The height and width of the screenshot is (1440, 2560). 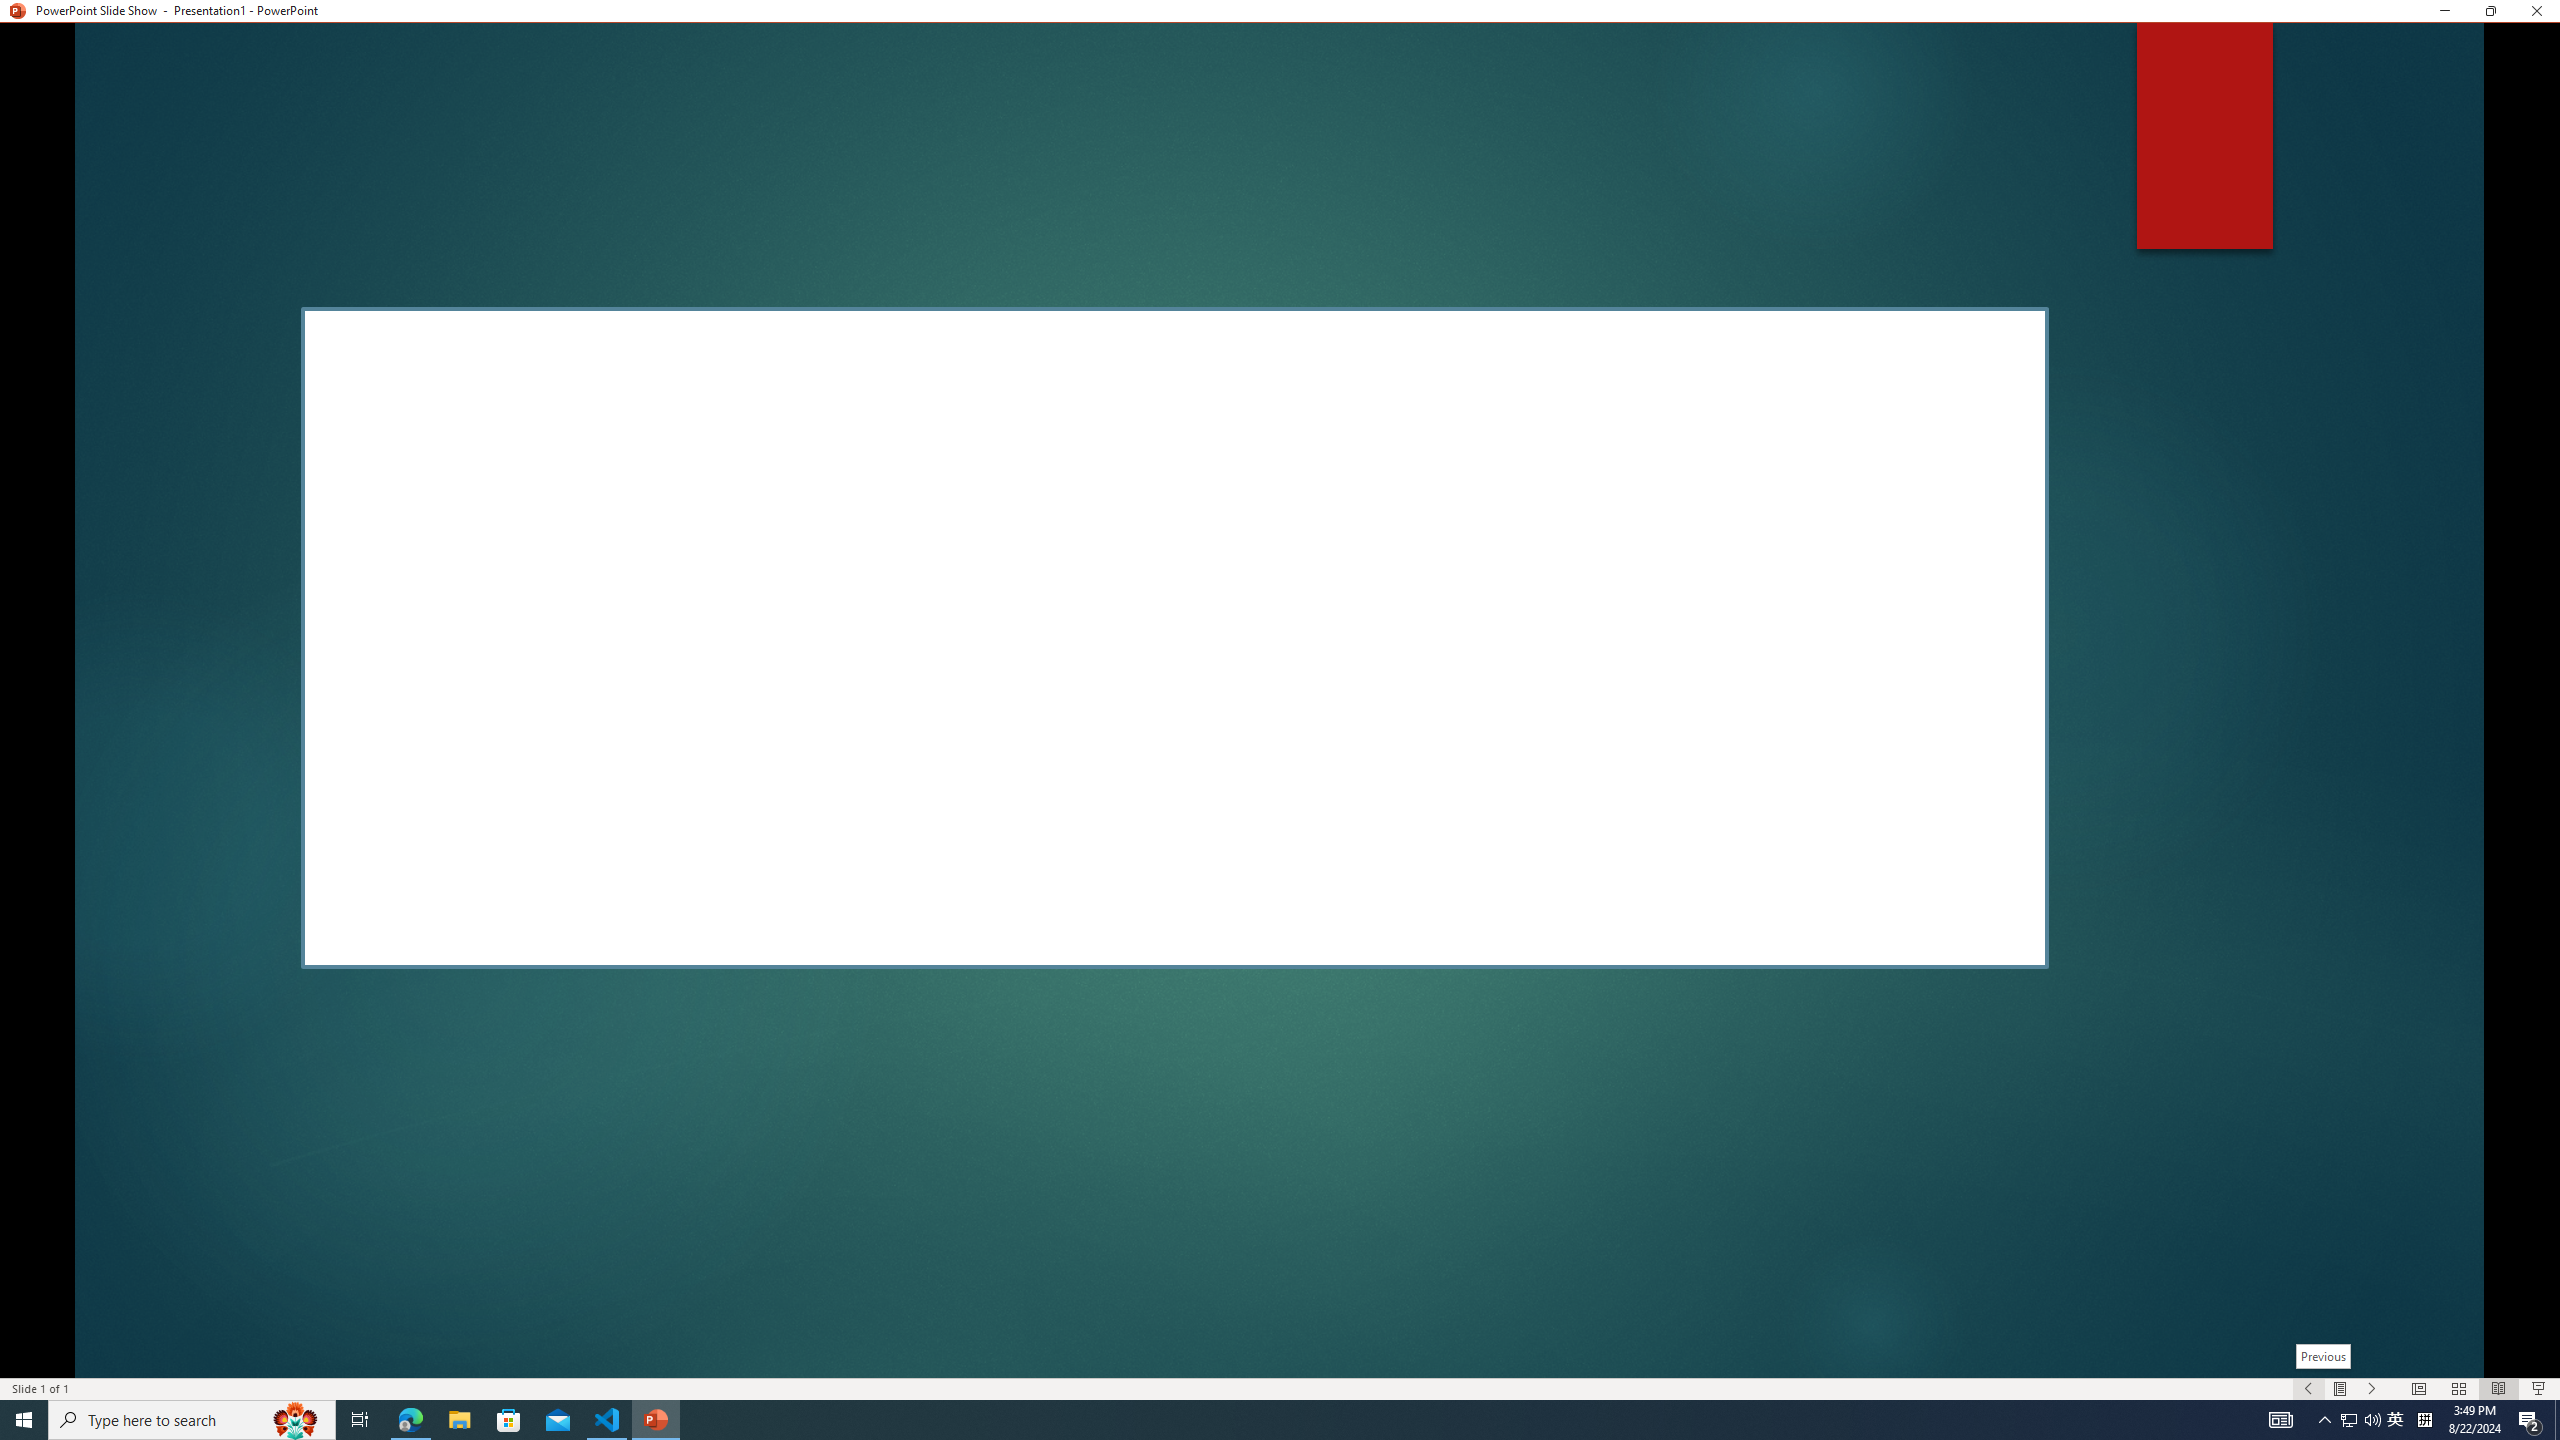 What do you see at coordinates (2340, 1389) in the screenshot?
I see `Menu On` at bounding box center [2340, 1389].